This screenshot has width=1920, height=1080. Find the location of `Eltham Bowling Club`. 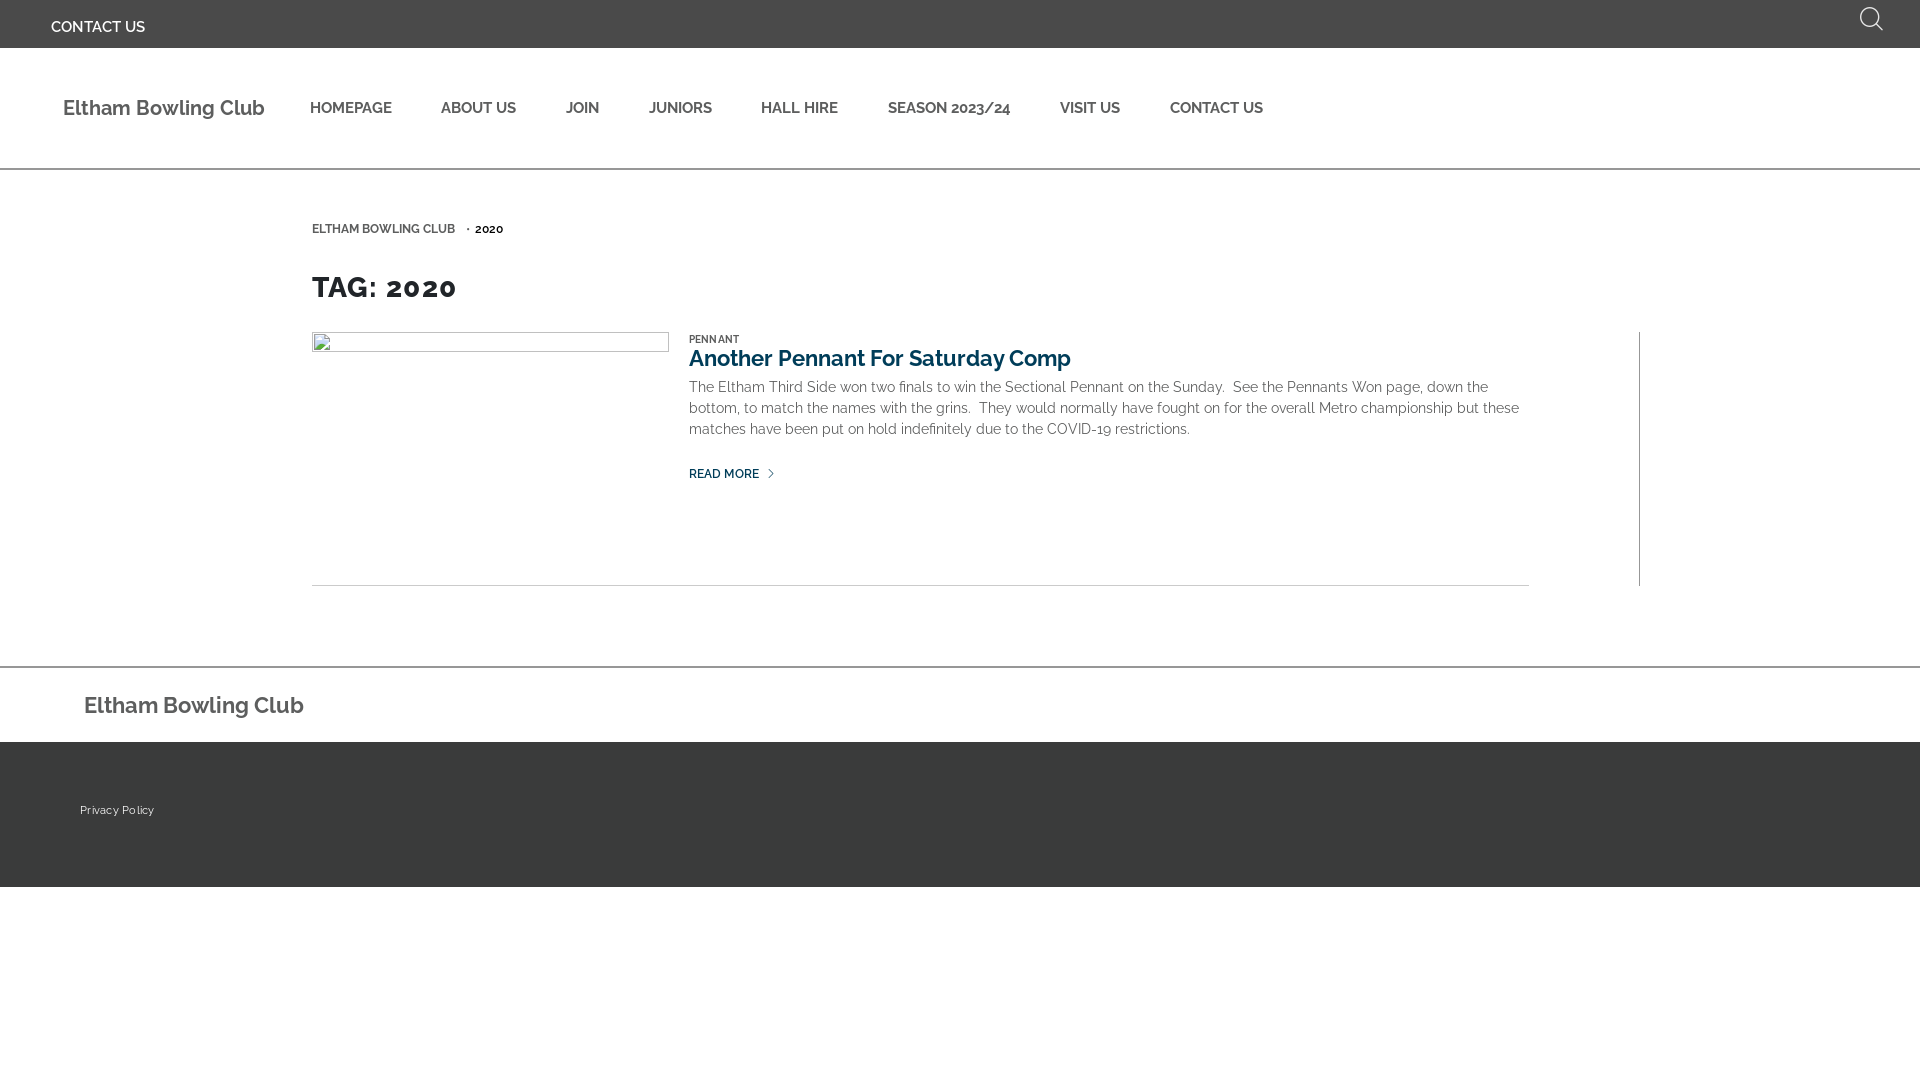

Eltham Bowling Club is located at coordinates (189, 705).